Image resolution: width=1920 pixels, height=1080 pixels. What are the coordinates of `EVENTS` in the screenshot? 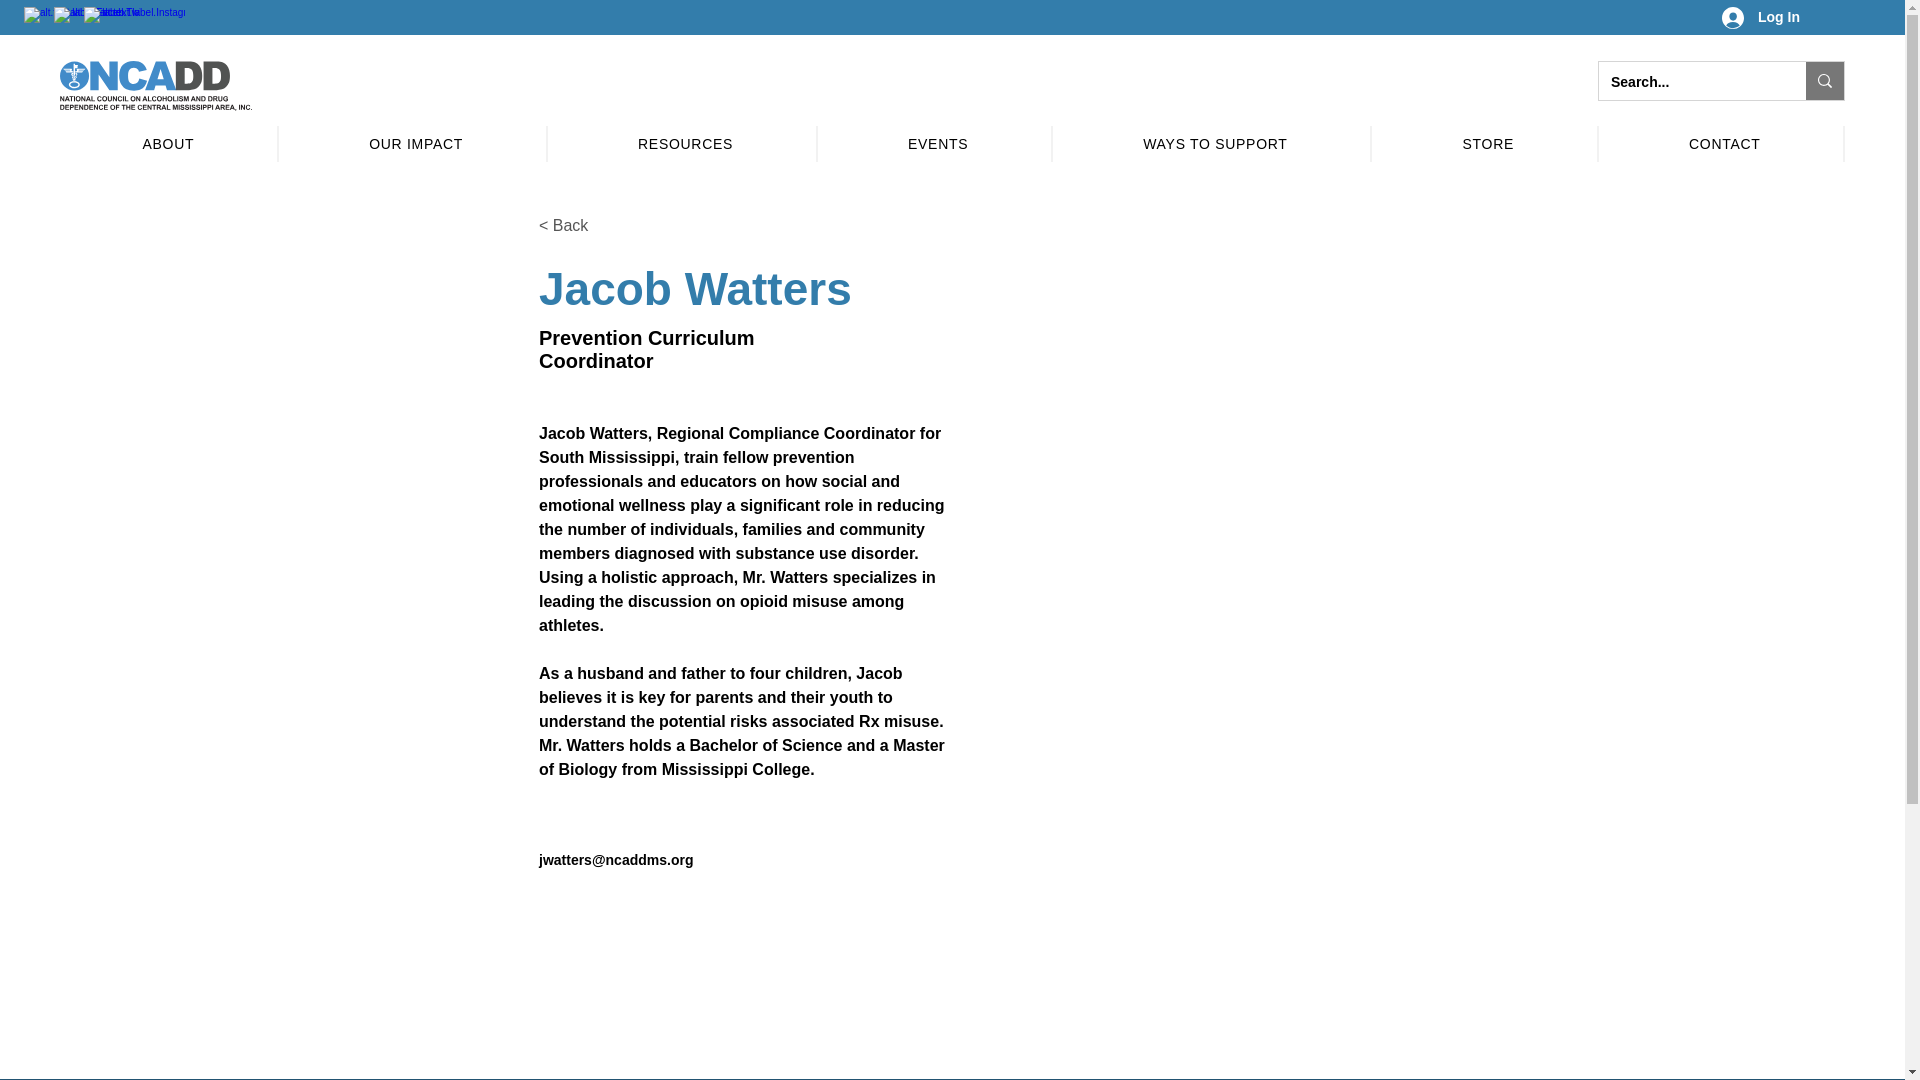 It's located at (938, 144).